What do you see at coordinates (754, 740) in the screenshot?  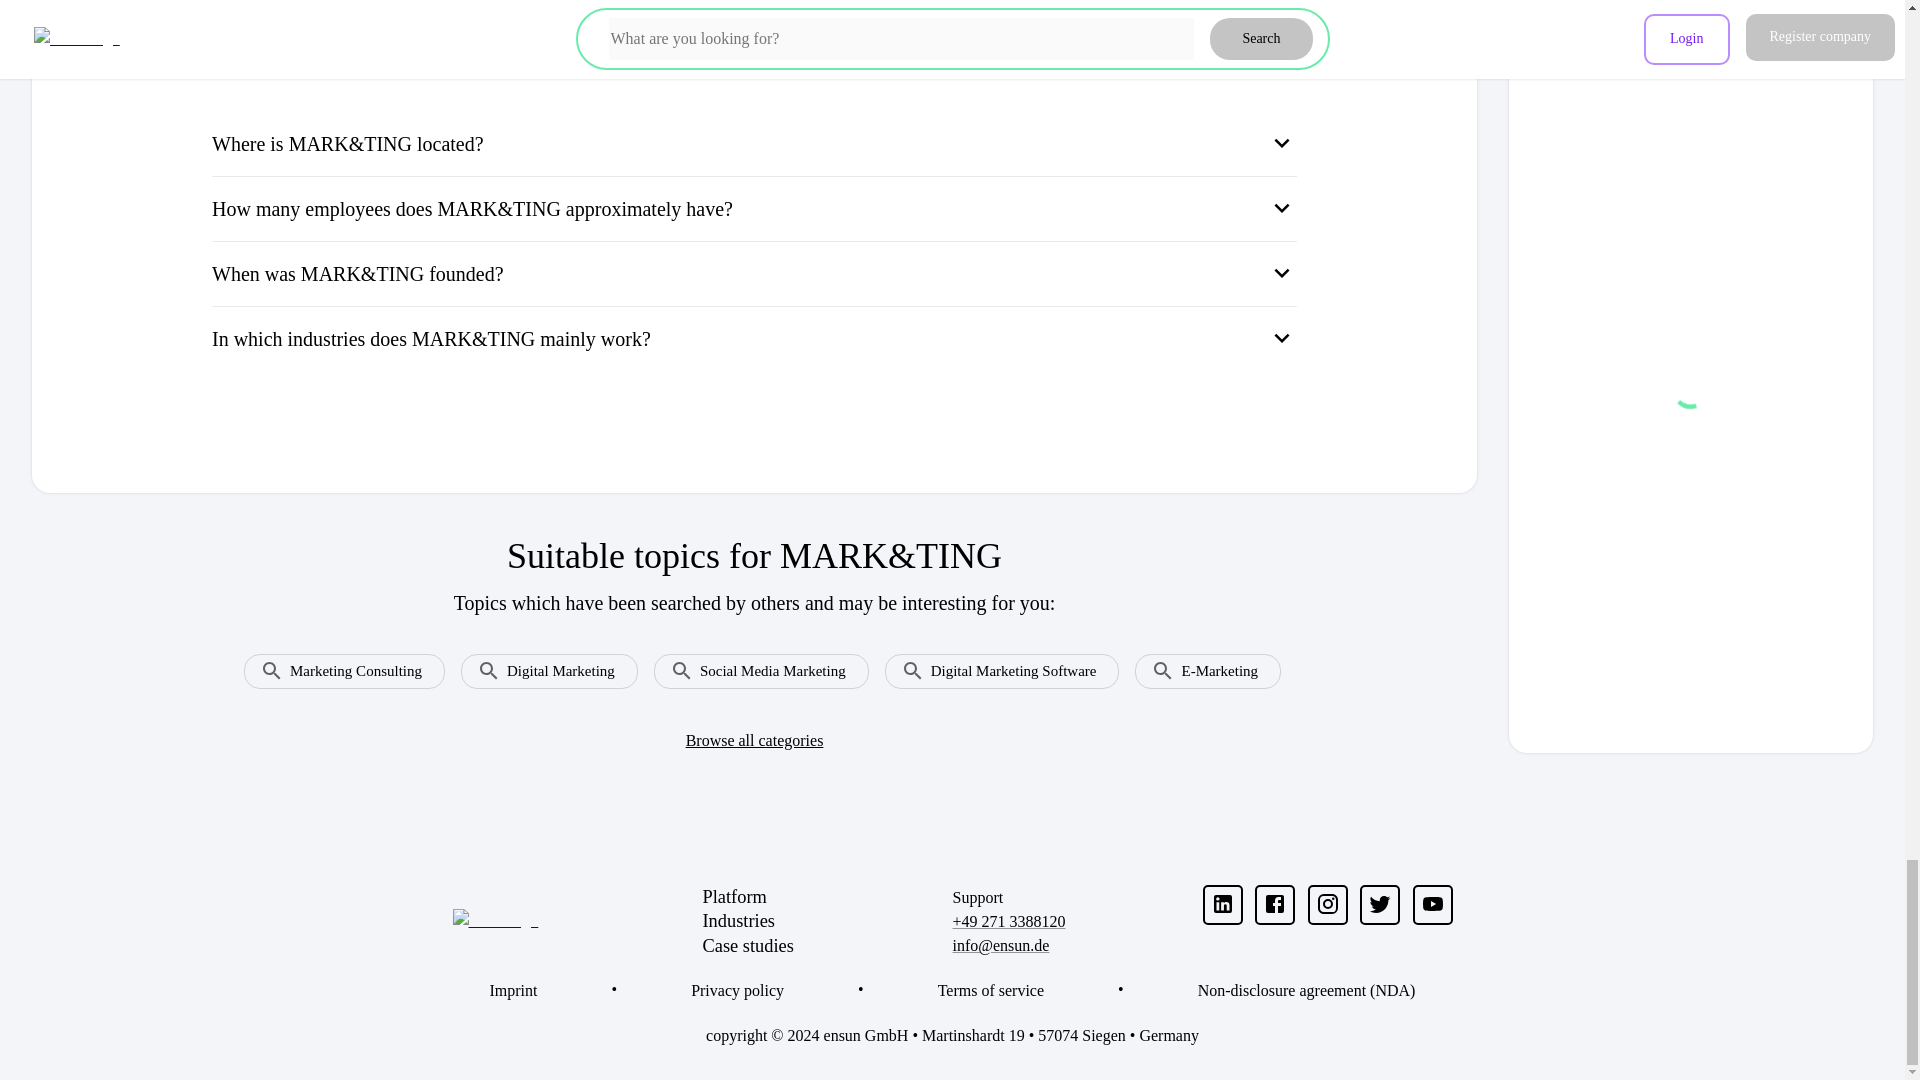 I see `Browse all categories` at bounding box center [754, 740].